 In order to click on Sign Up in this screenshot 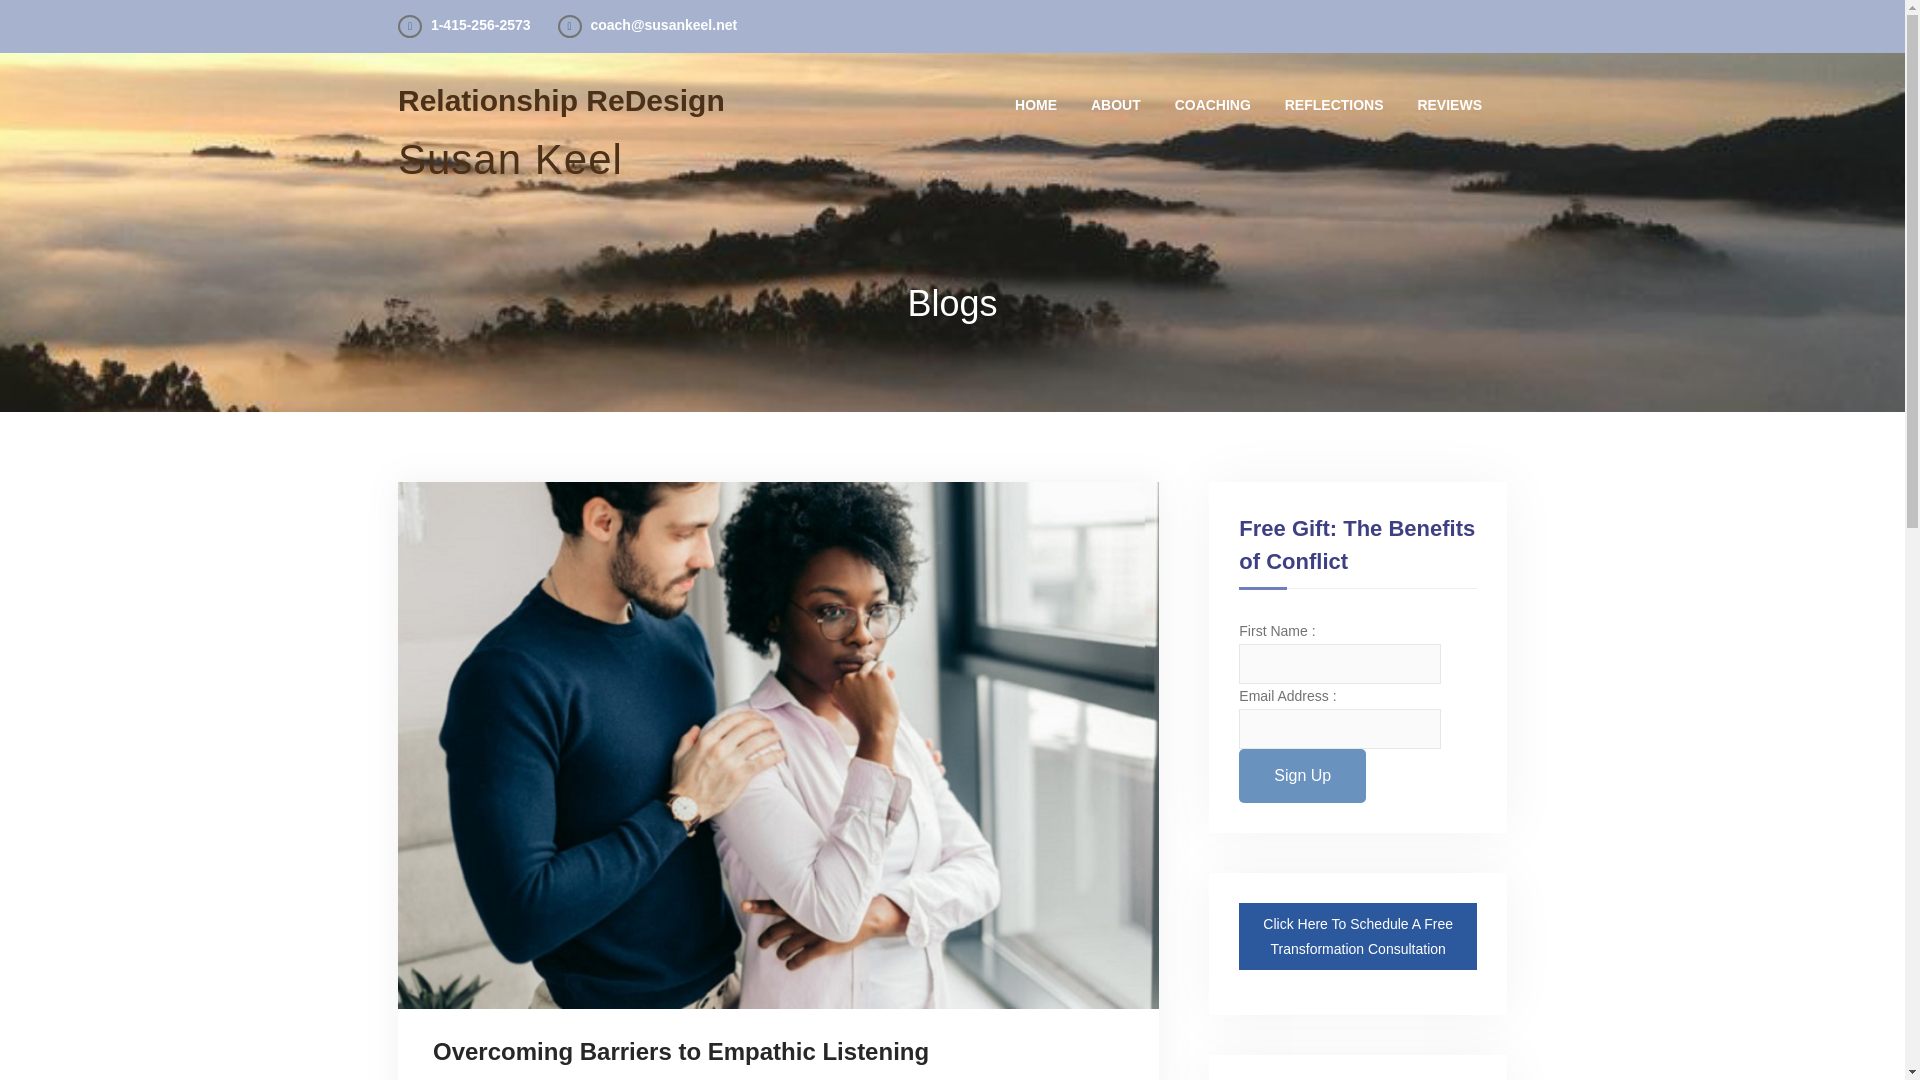, I will do `click(1302, 776)`.